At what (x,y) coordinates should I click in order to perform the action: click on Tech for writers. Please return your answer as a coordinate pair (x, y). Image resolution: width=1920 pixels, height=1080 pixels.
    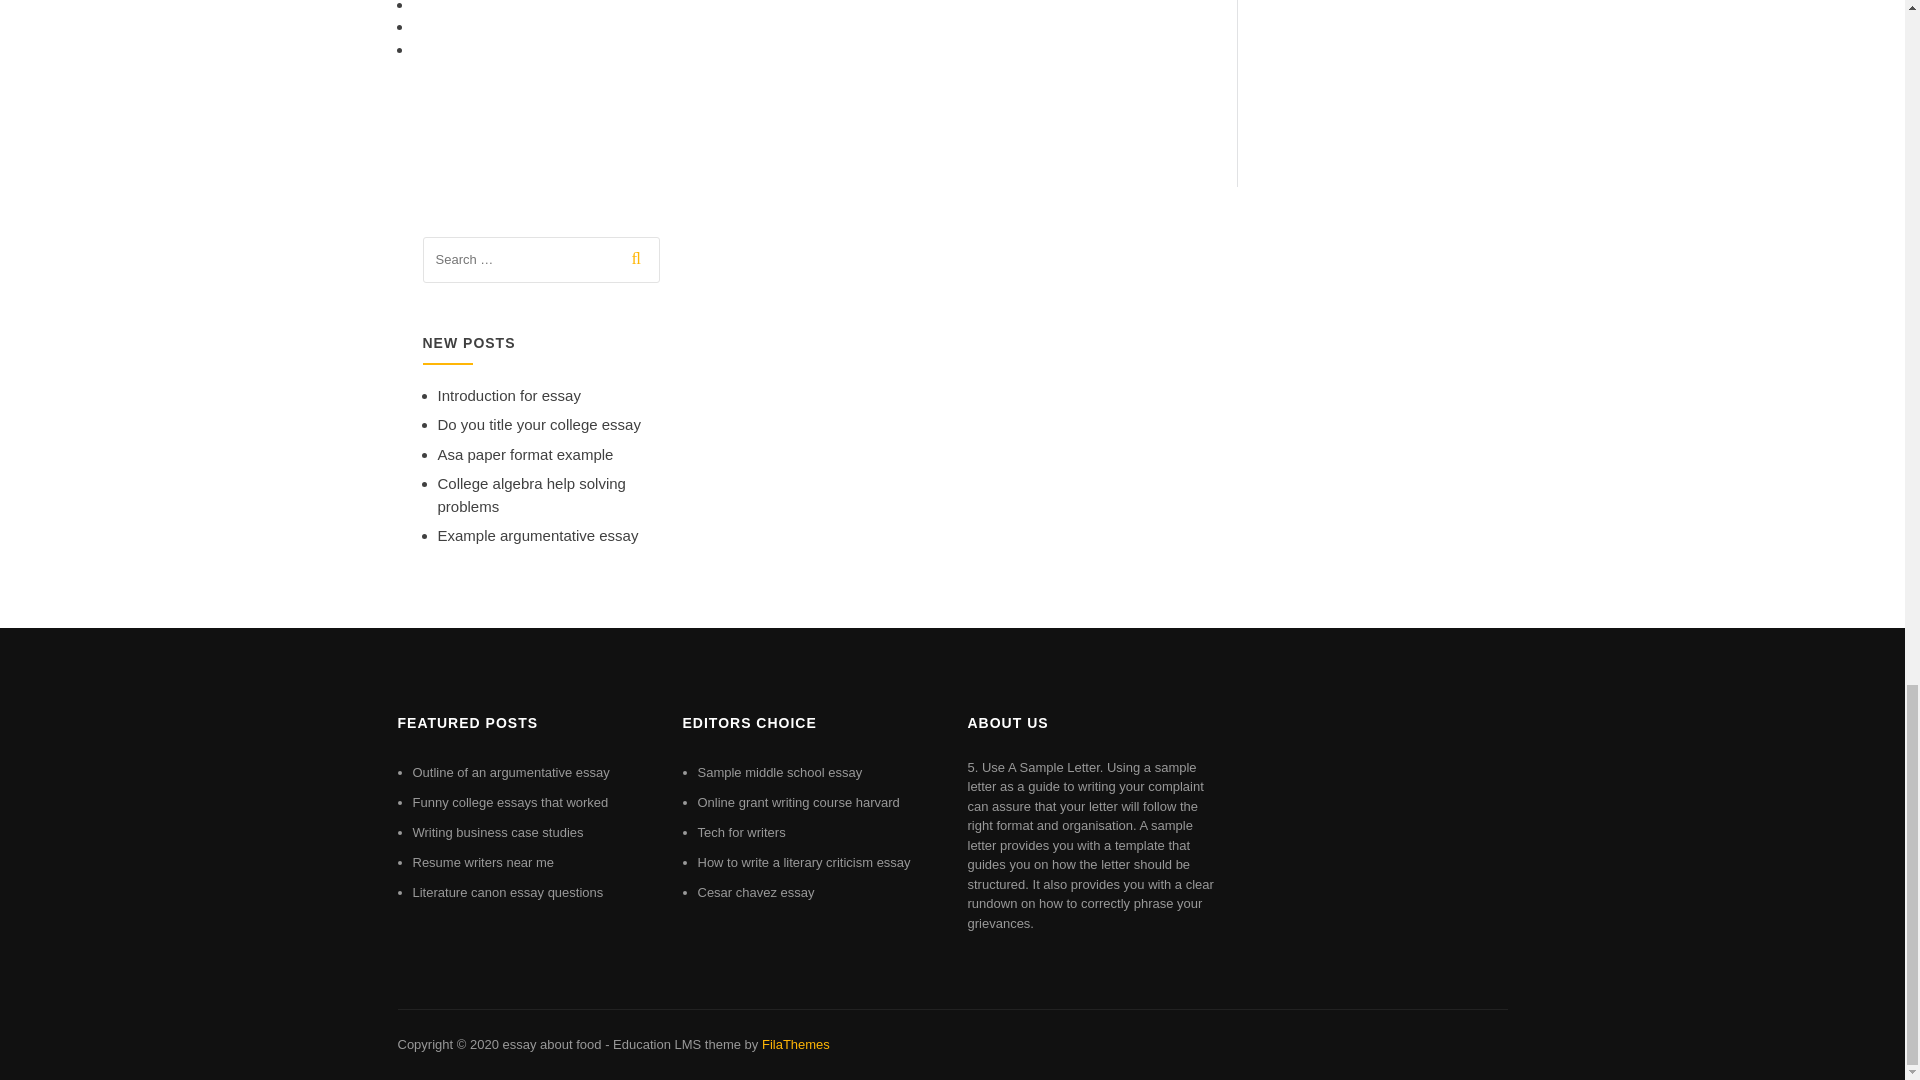
    Looking at the image, I should click on (742, 832).